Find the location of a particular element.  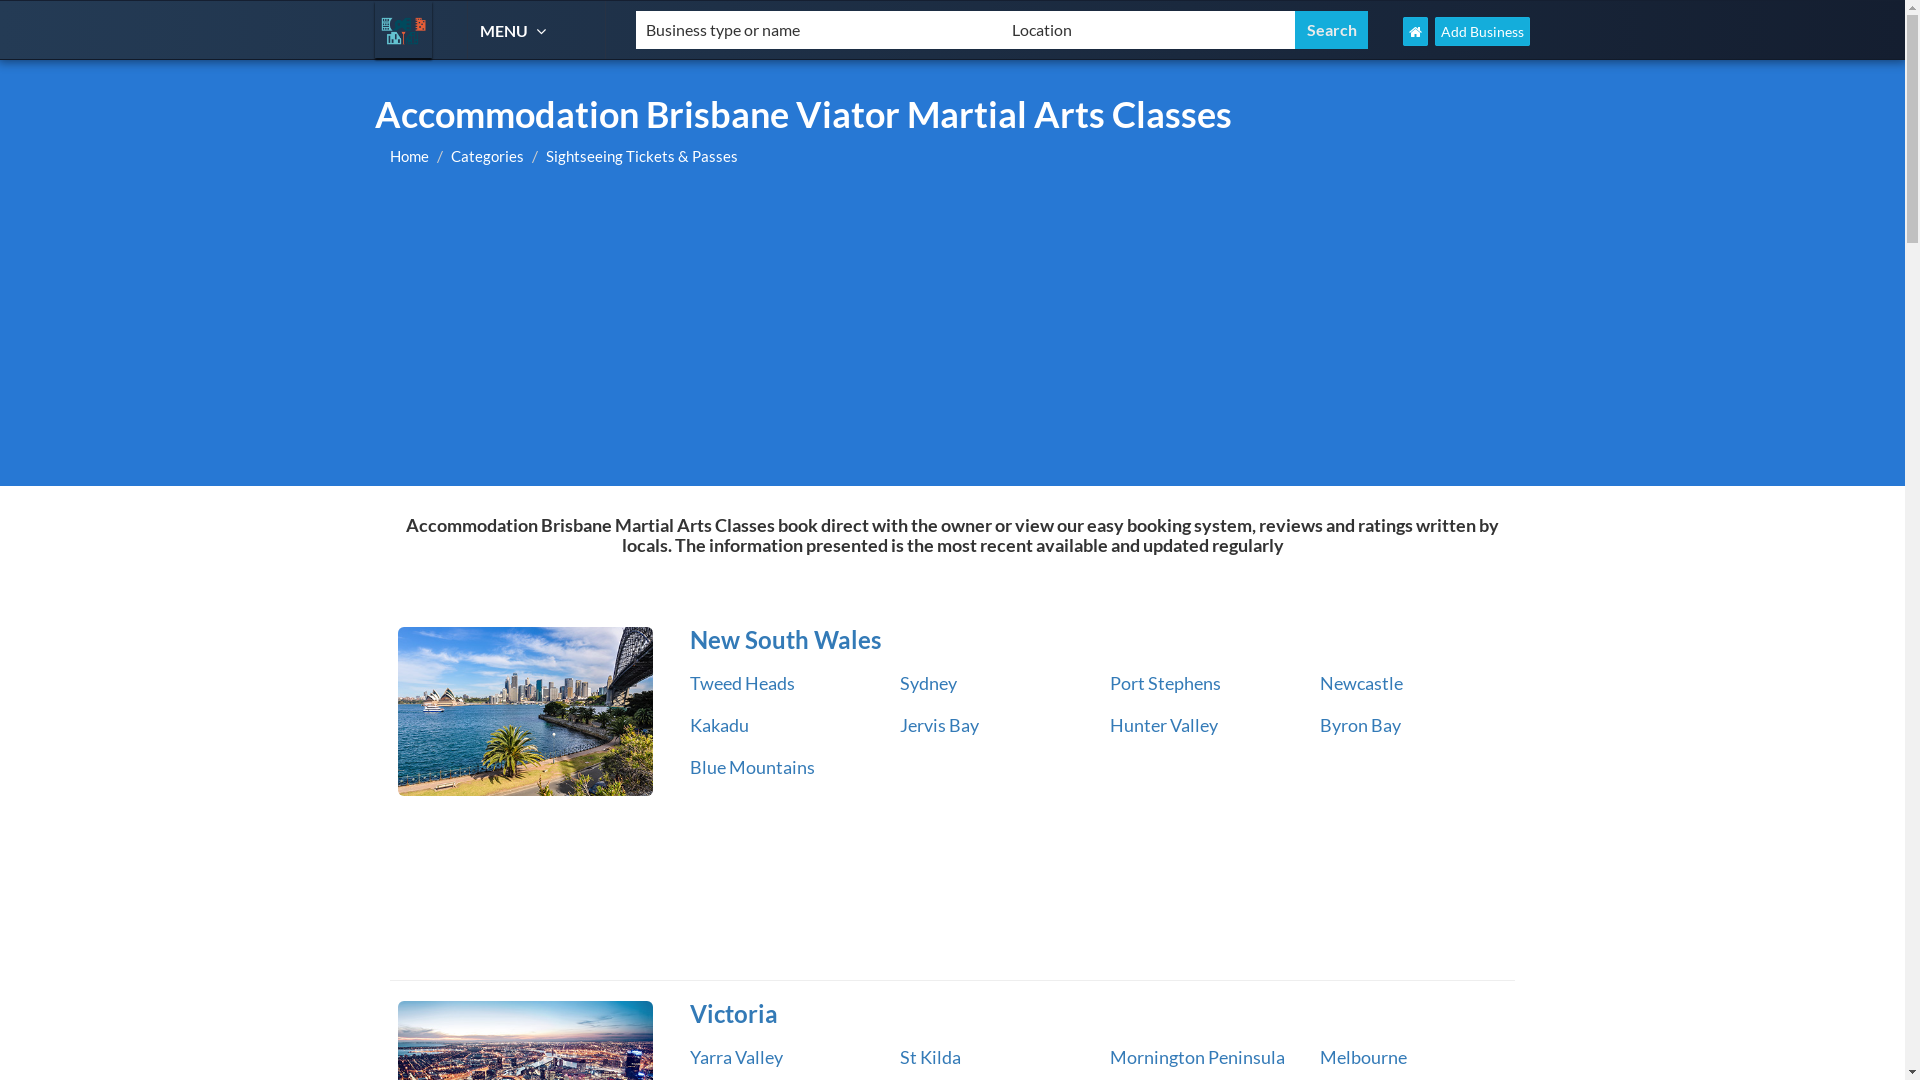

Advertisement is located at coordinates (952, 336).